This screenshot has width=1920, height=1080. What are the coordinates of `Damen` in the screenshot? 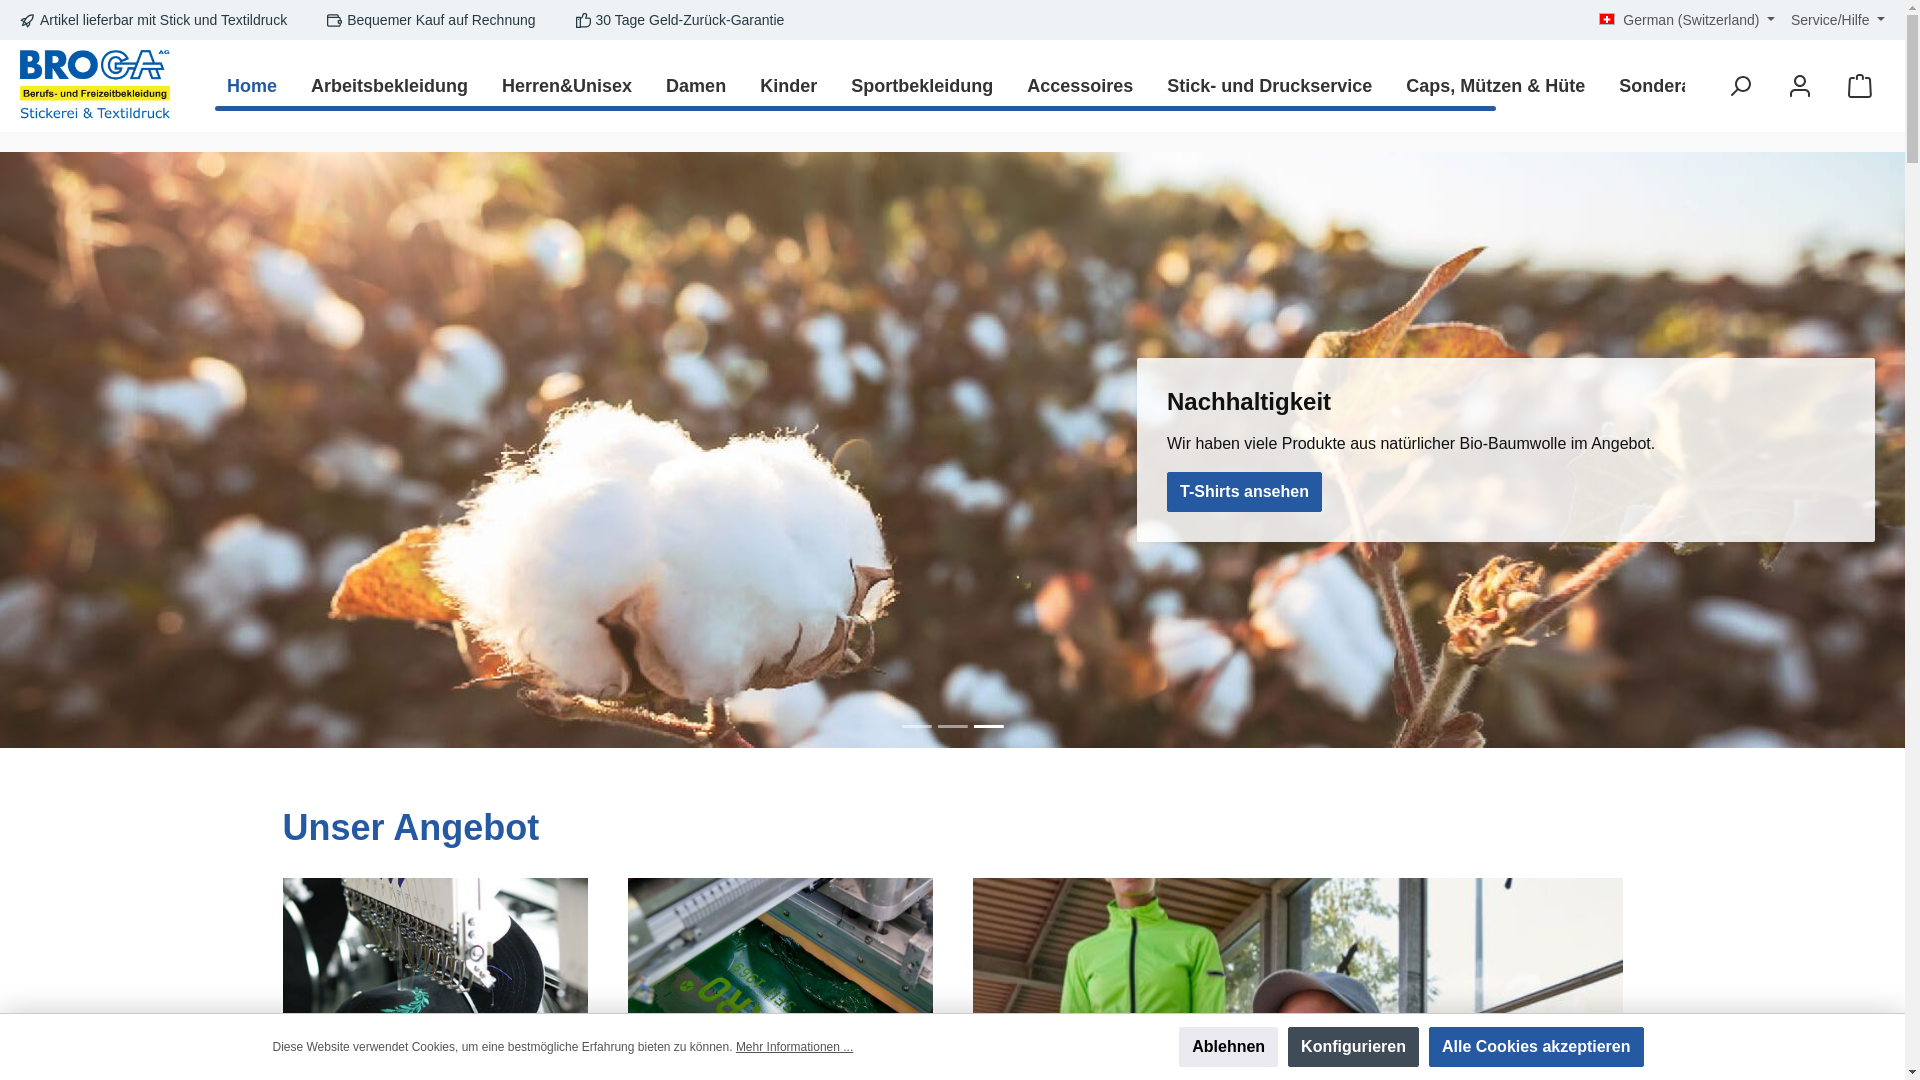 It's located at (696, 86).